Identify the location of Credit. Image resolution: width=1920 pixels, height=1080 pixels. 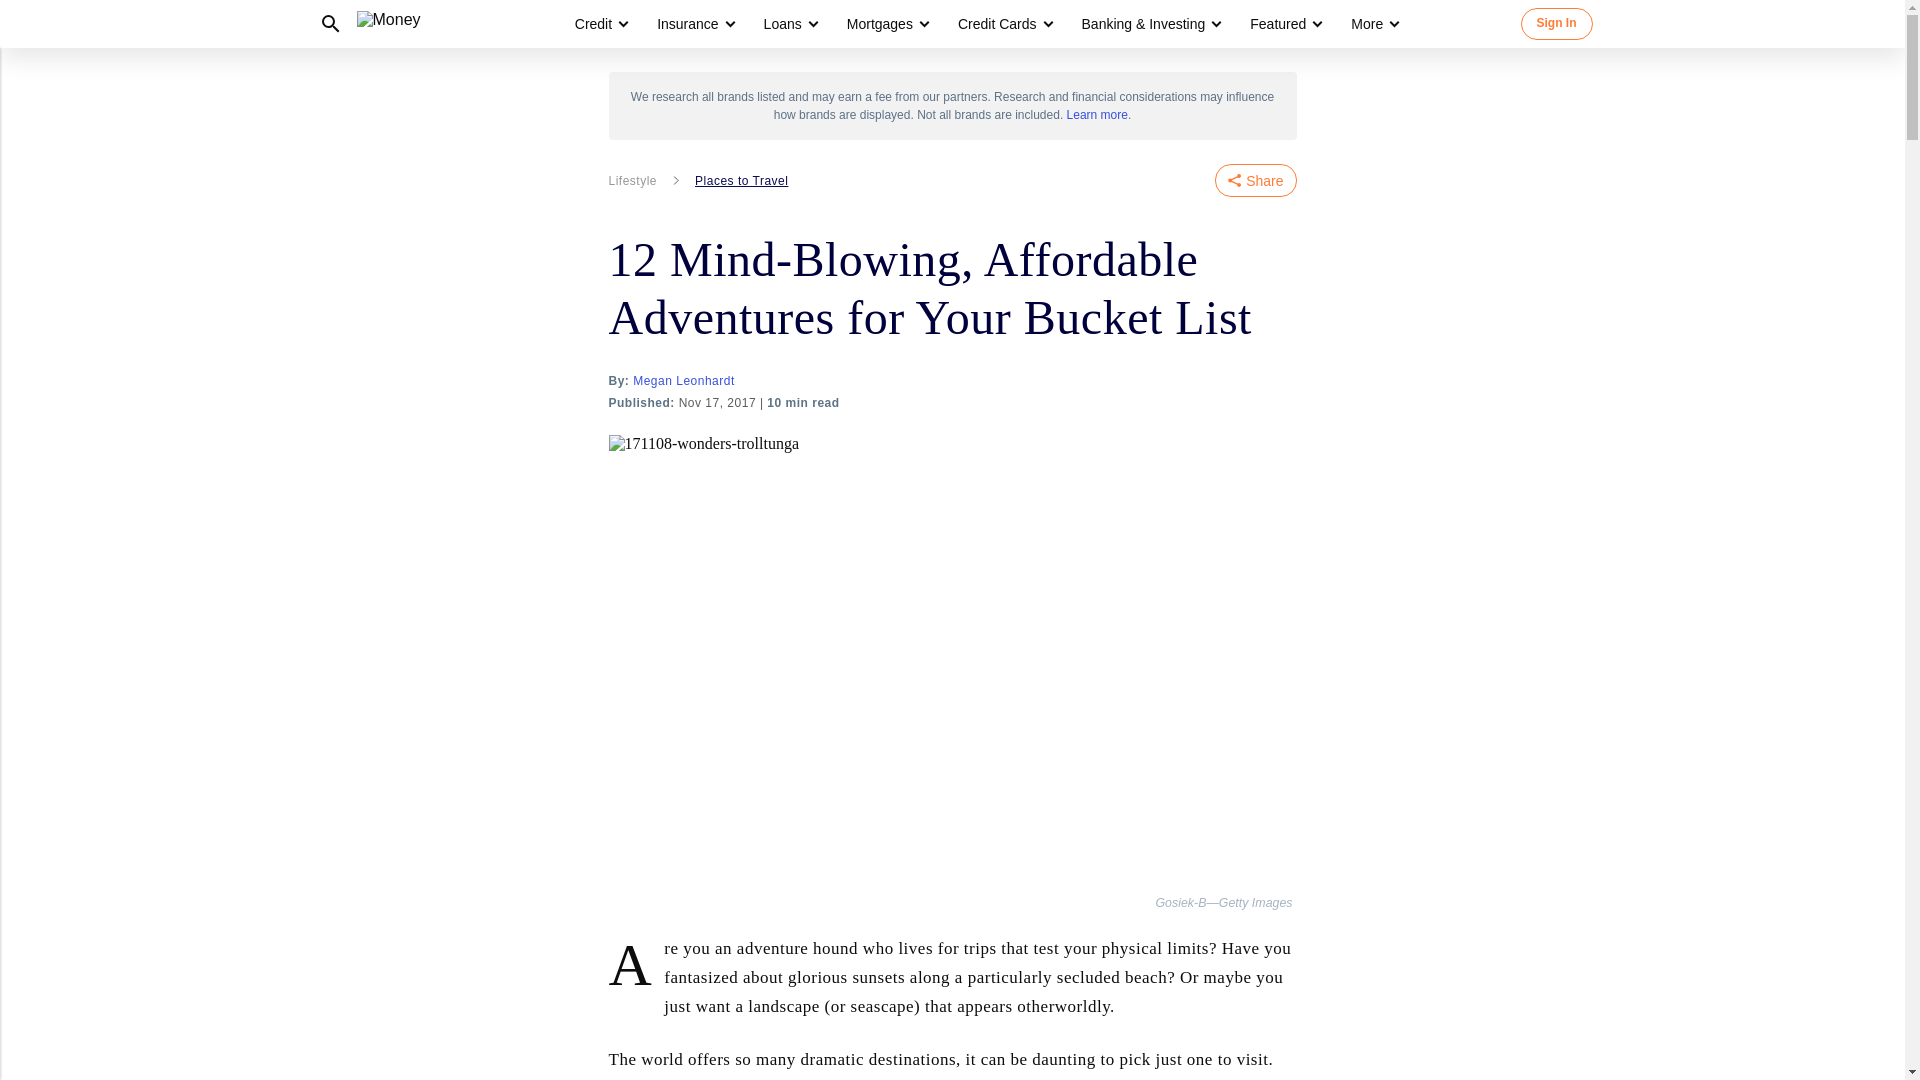
(600, 24).